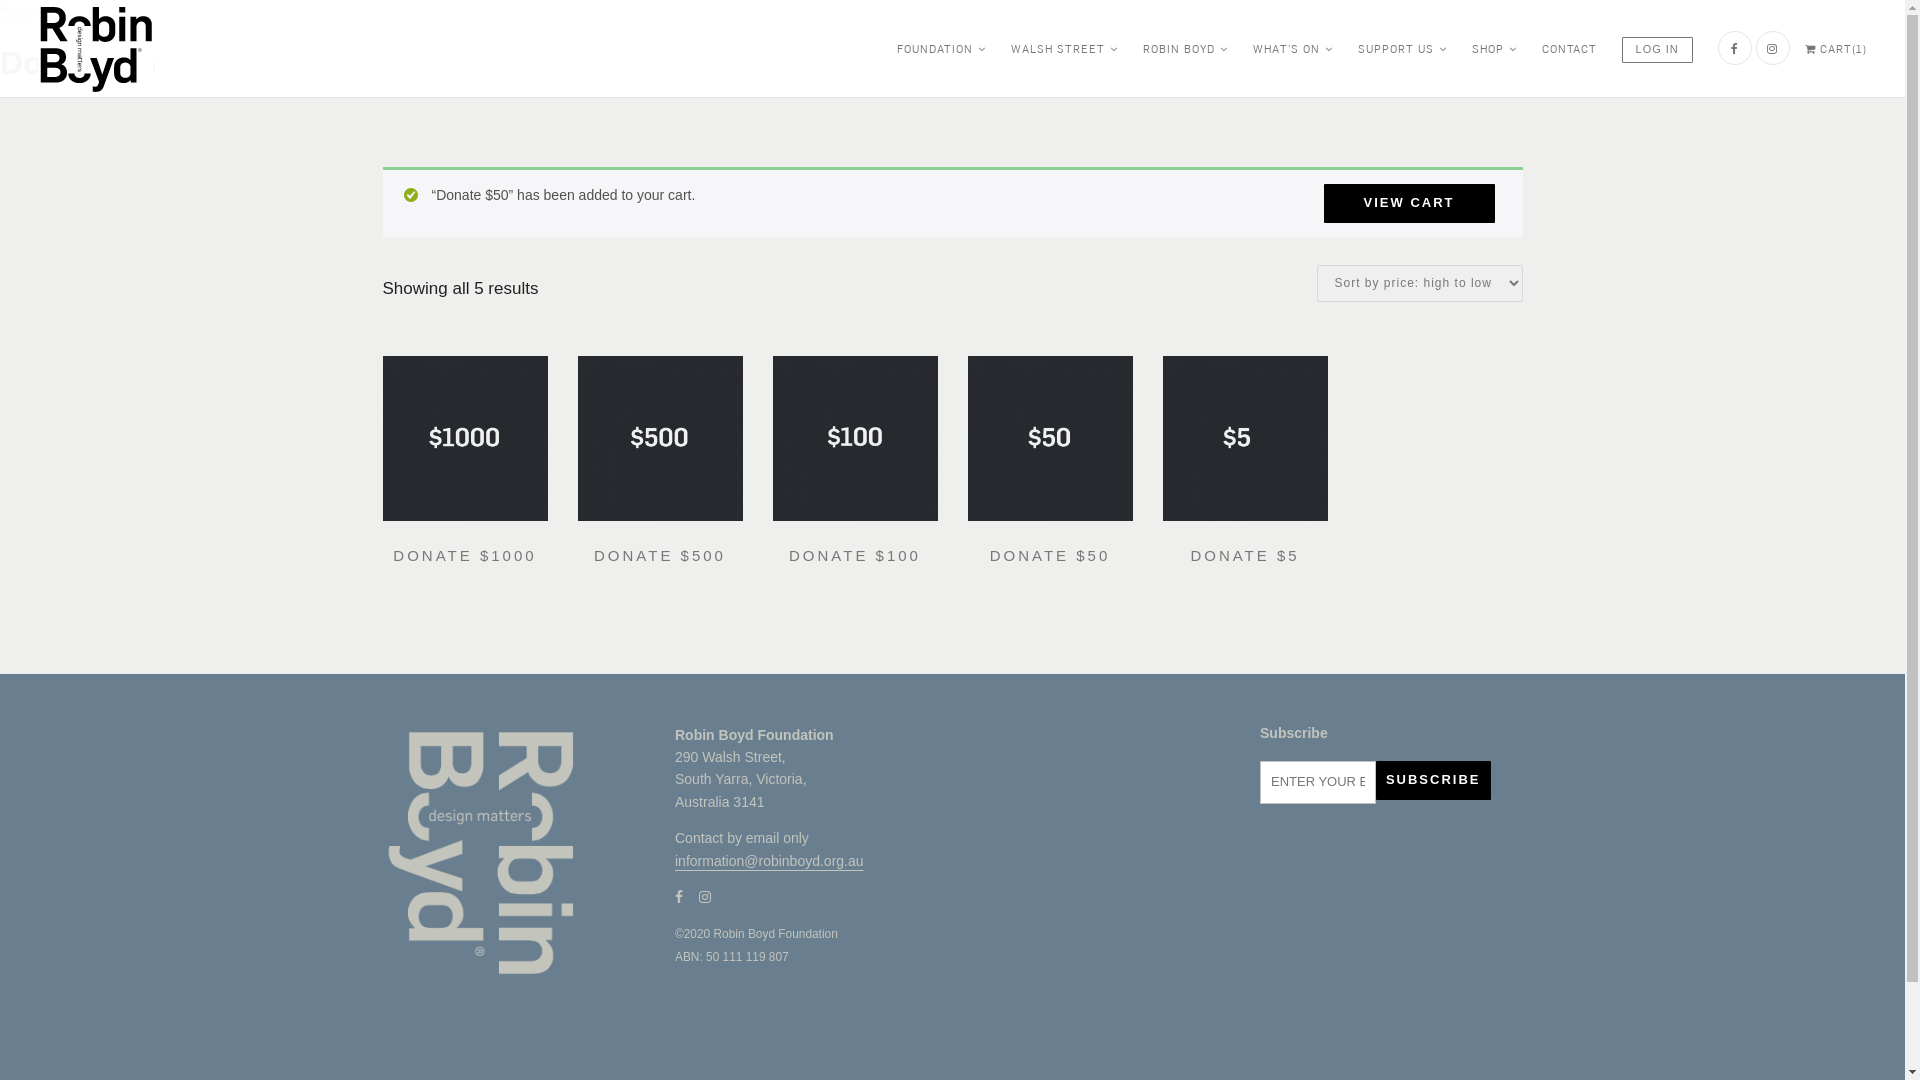  Describe the element at coordinates (1064, 48) in the screenshot. I see `WALSH STREET` at that location.